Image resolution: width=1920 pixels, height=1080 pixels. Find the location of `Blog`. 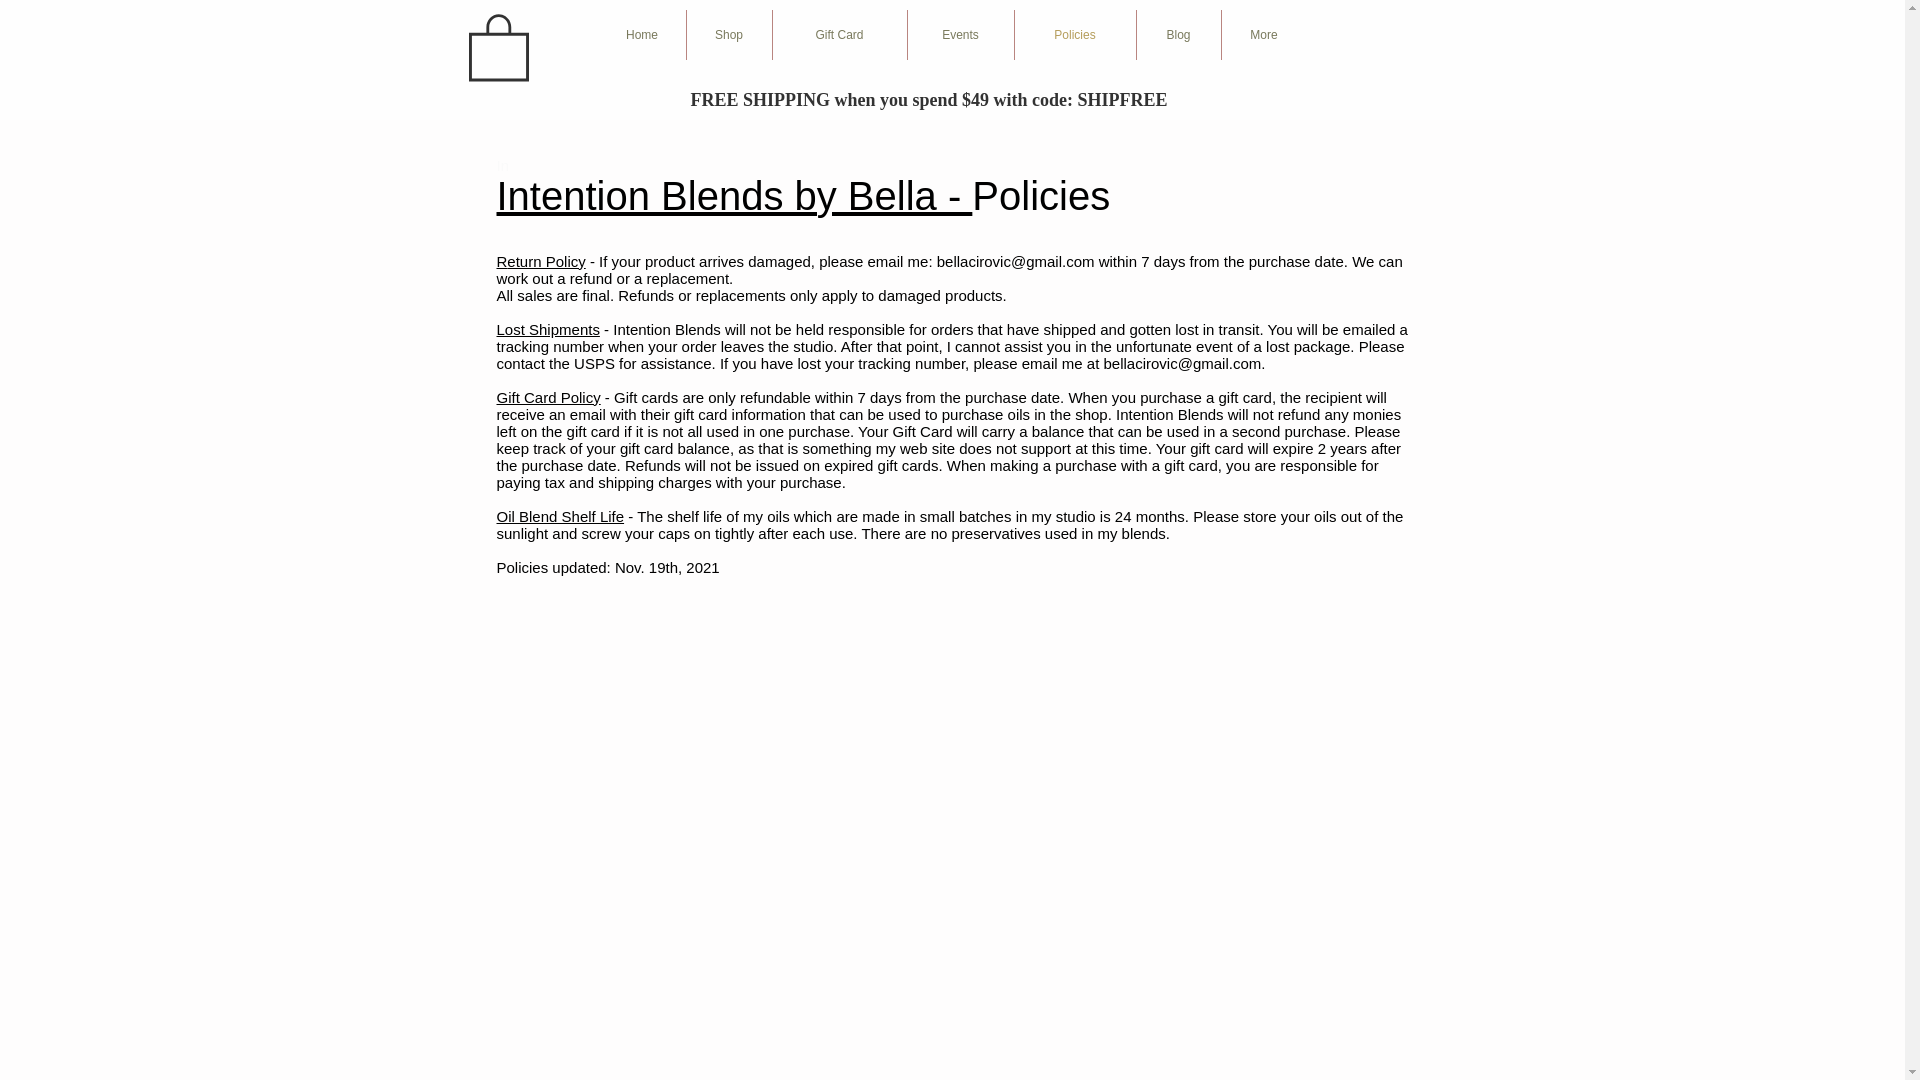

Blog is located at coordinates (1178, 34).